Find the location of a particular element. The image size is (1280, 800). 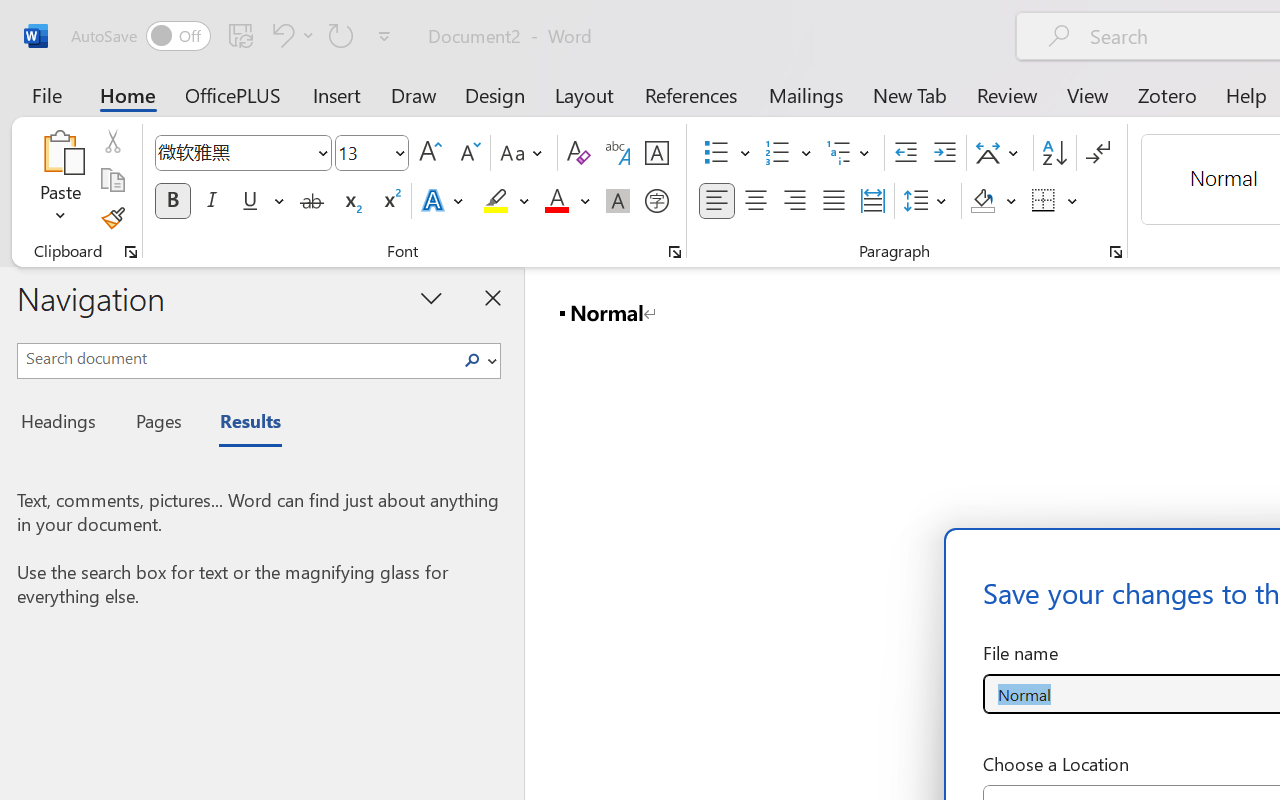

Increase Indent is located at coordinates (944, 153).